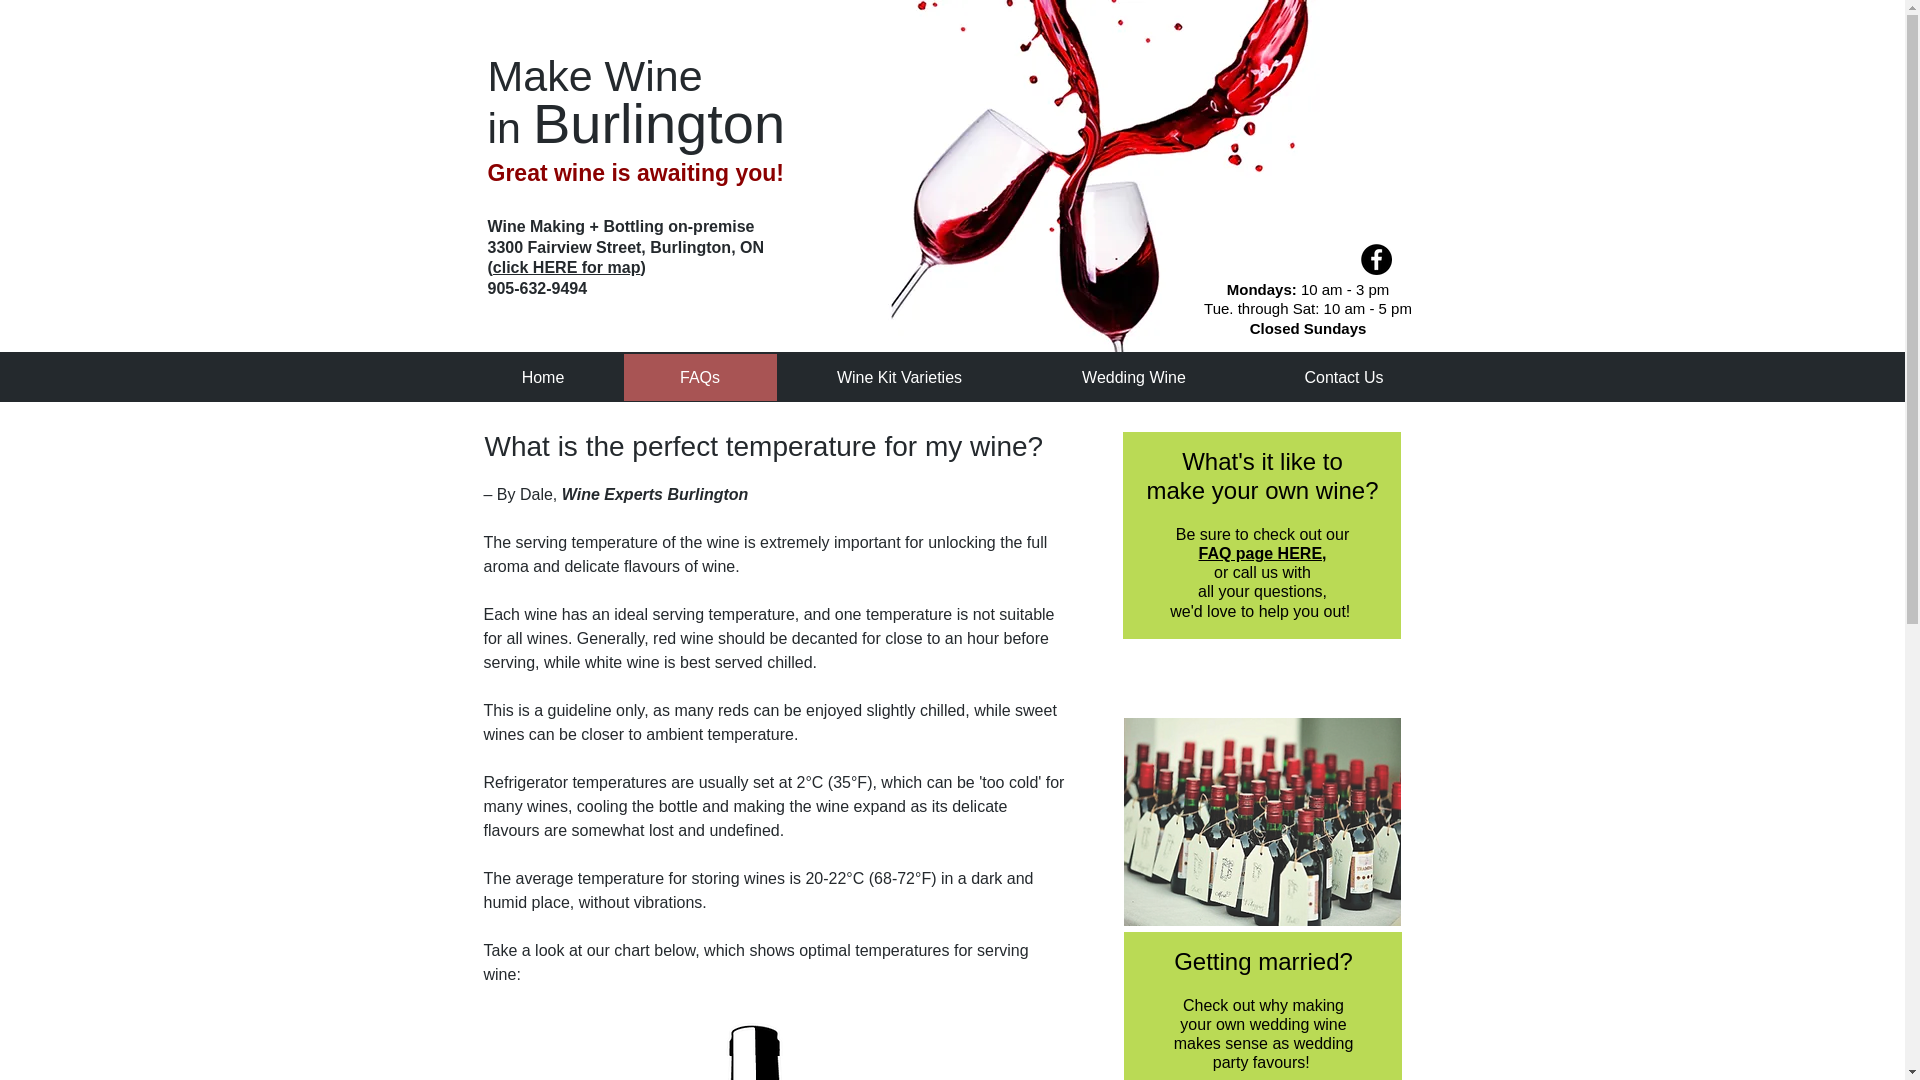 The width and height of the screenshot is (1920, 1080). Describe the element at coordinates (700, 377) in the screenshot. I see `FAQs` at that location.